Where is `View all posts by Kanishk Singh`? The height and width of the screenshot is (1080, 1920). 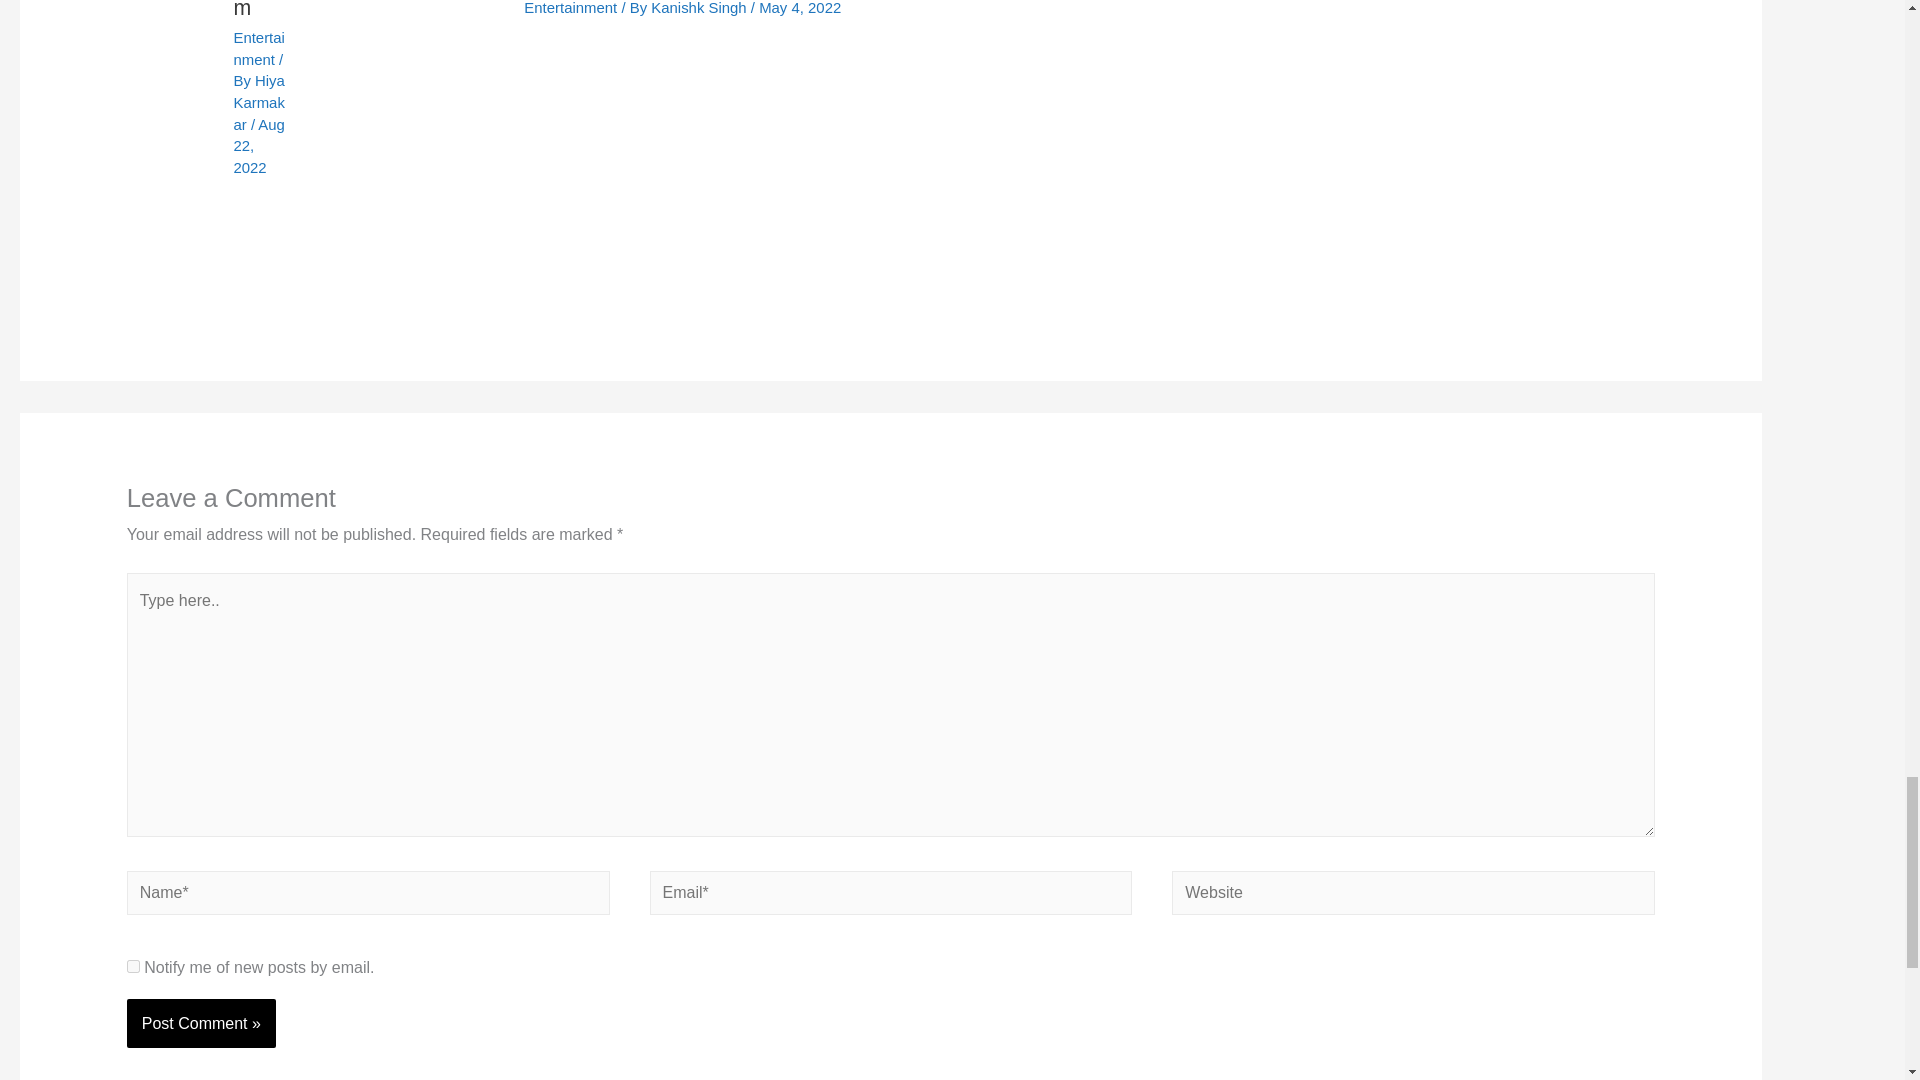 View all posts by Kanishk Singh is located at coordinates (700, 8).